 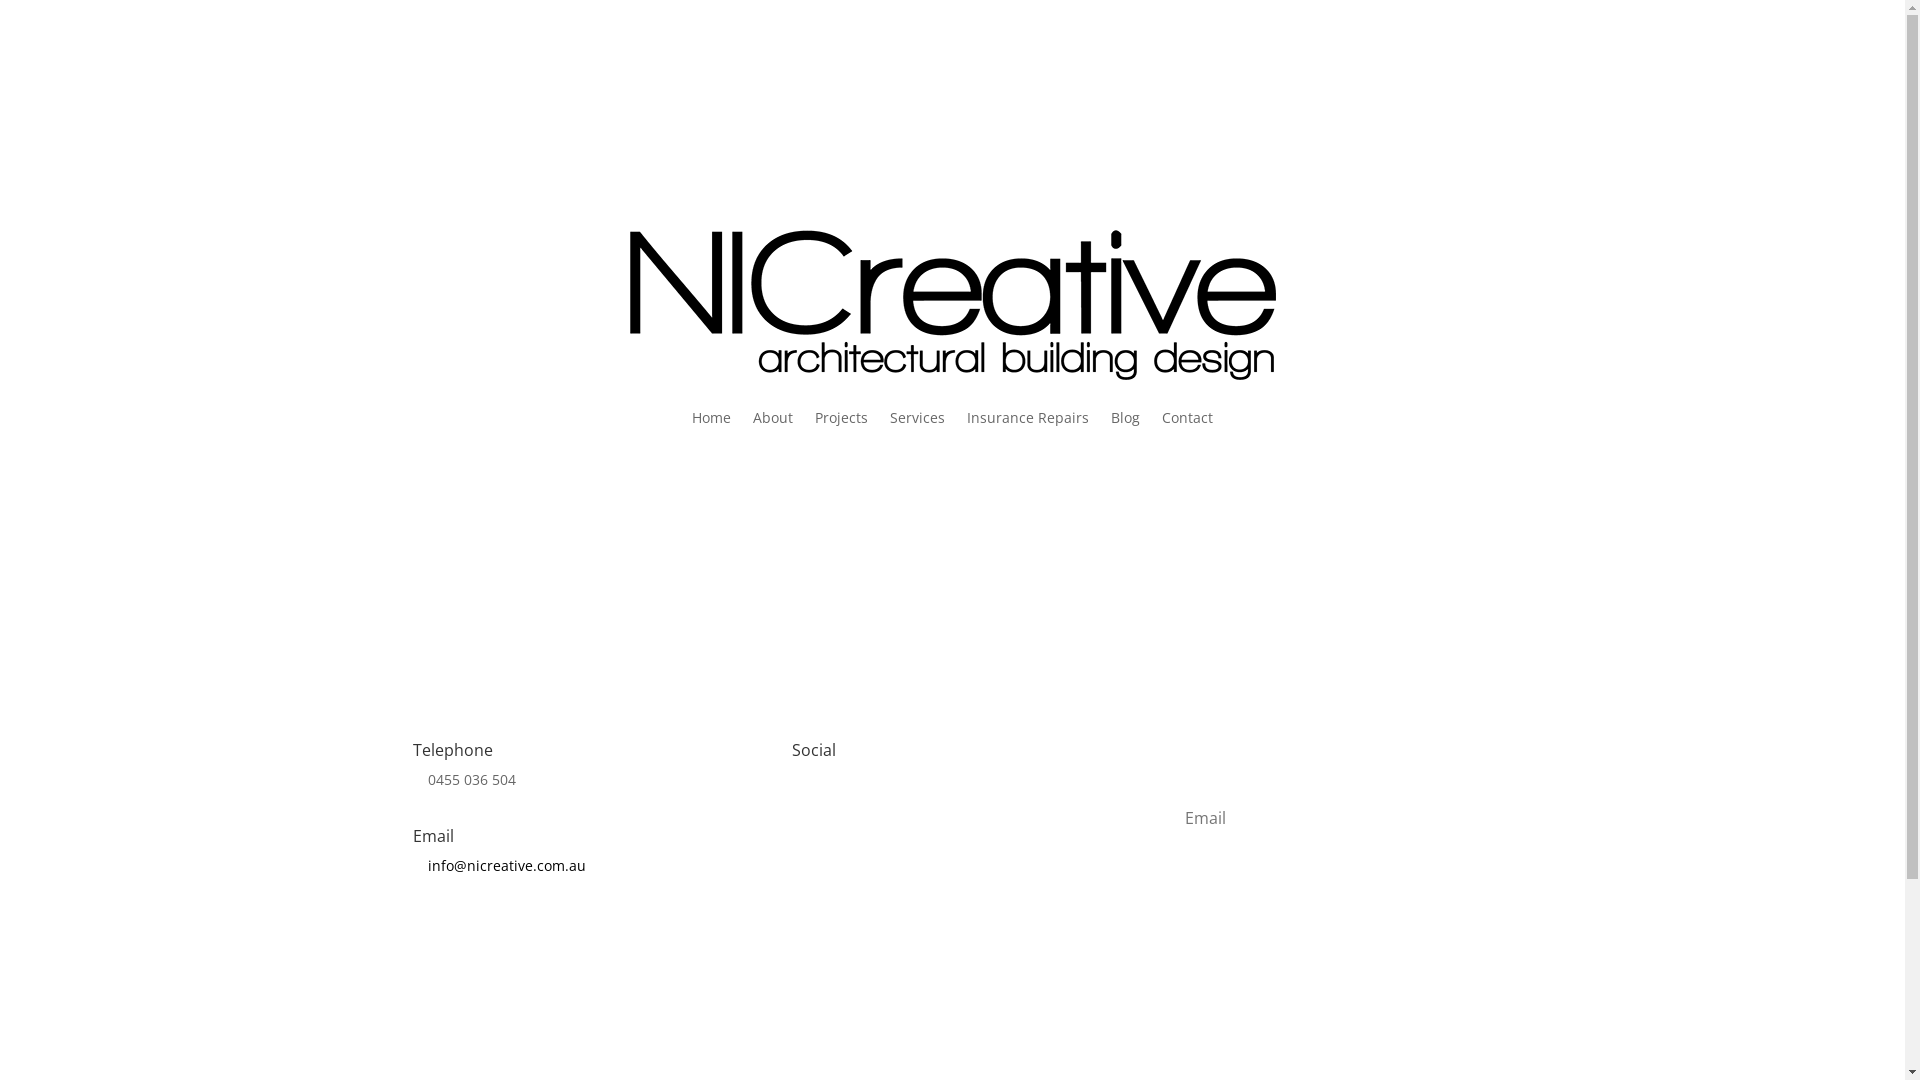 I want to click on Follow on Instagram, so click(x=1316, y=130).